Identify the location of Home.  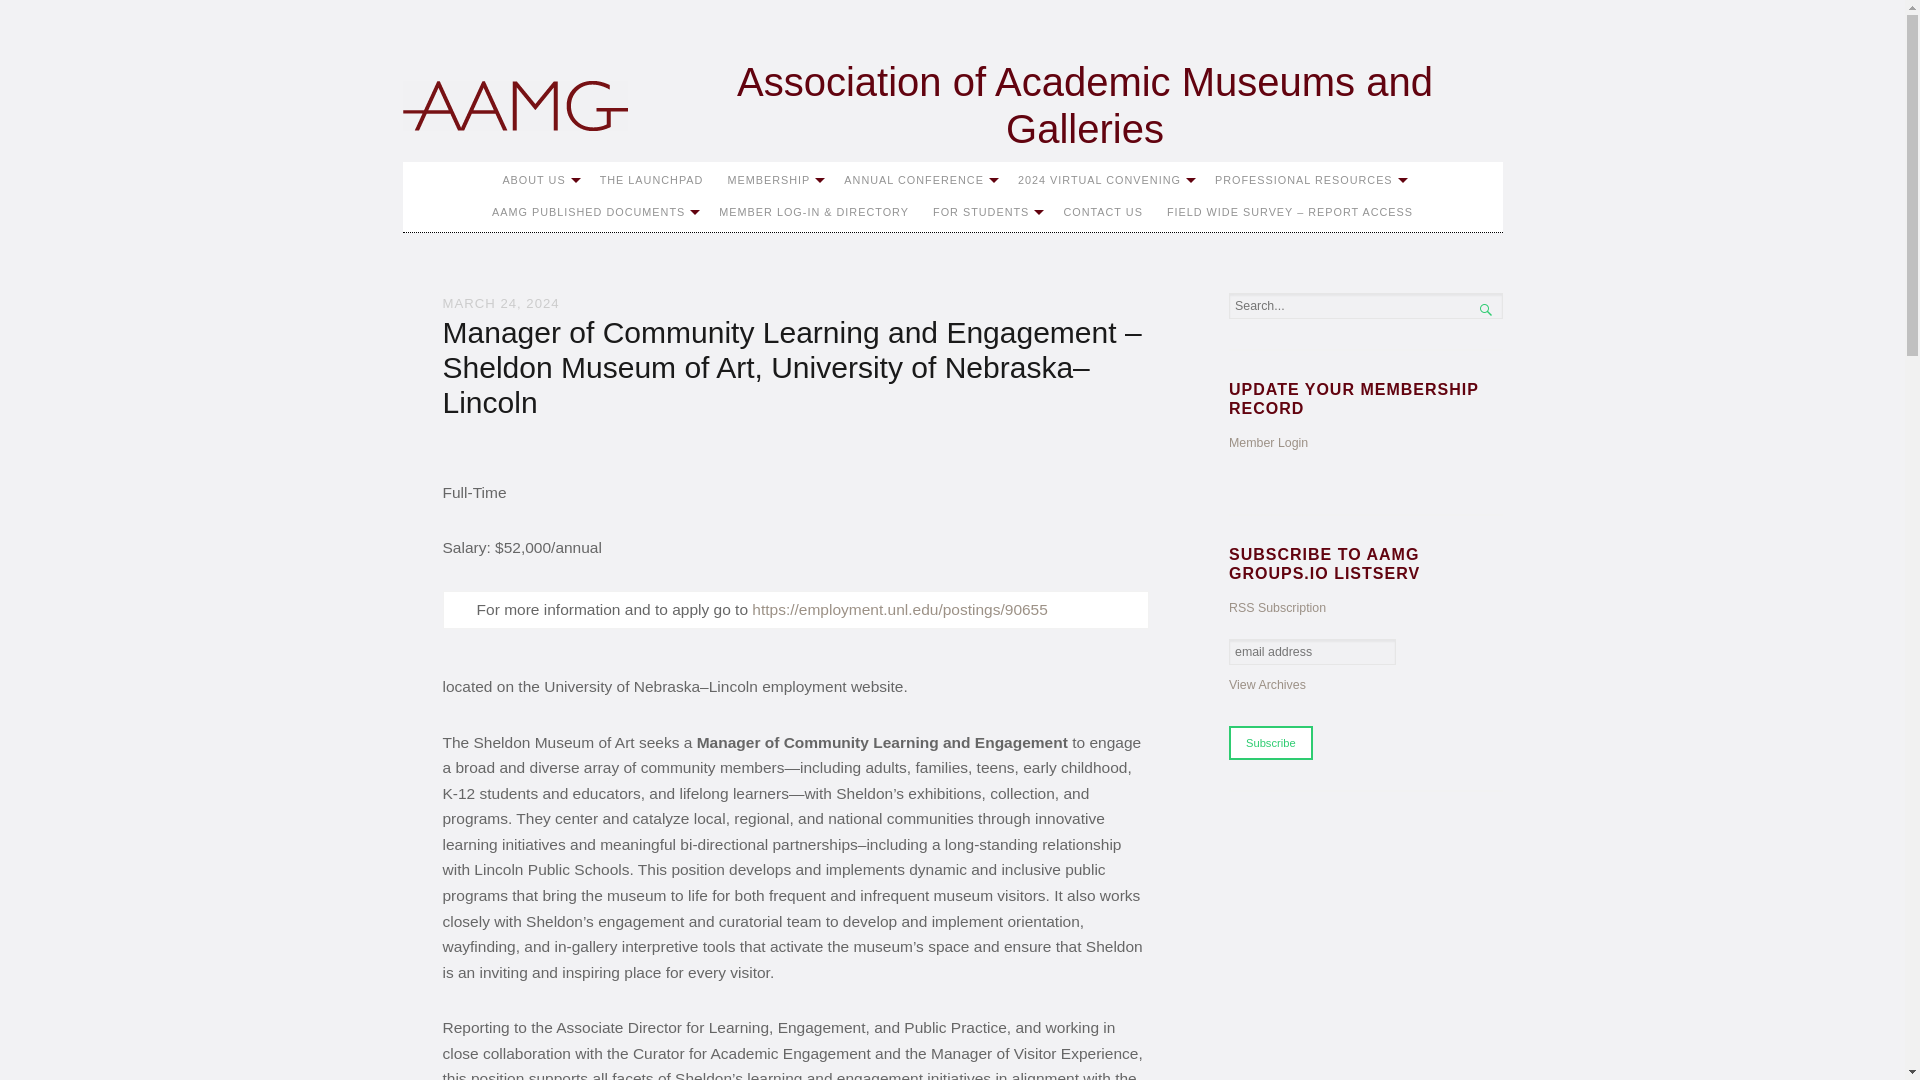
(514, 106).